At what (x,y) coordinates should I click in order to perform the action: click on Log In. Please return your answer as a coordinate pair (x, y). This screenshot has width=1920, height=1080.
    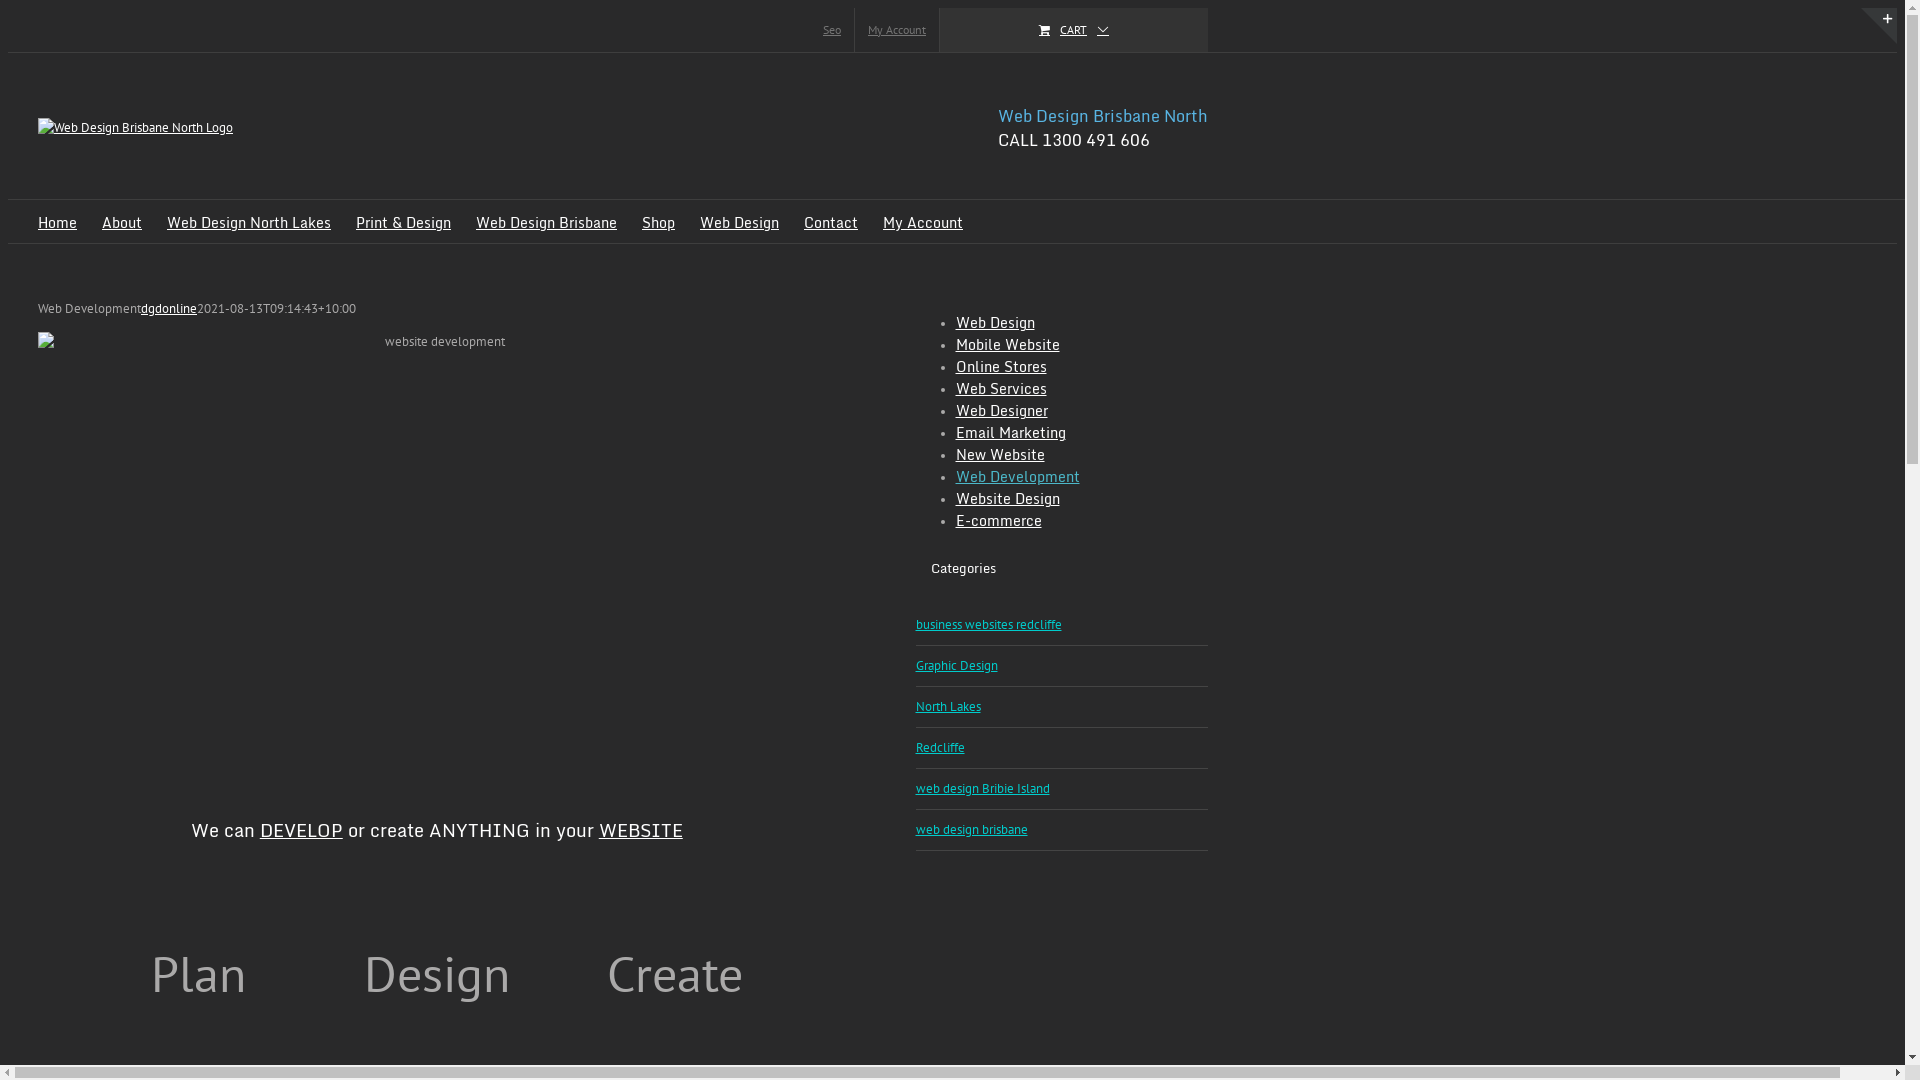
    Looking at the image, I should click on (1081, 202).